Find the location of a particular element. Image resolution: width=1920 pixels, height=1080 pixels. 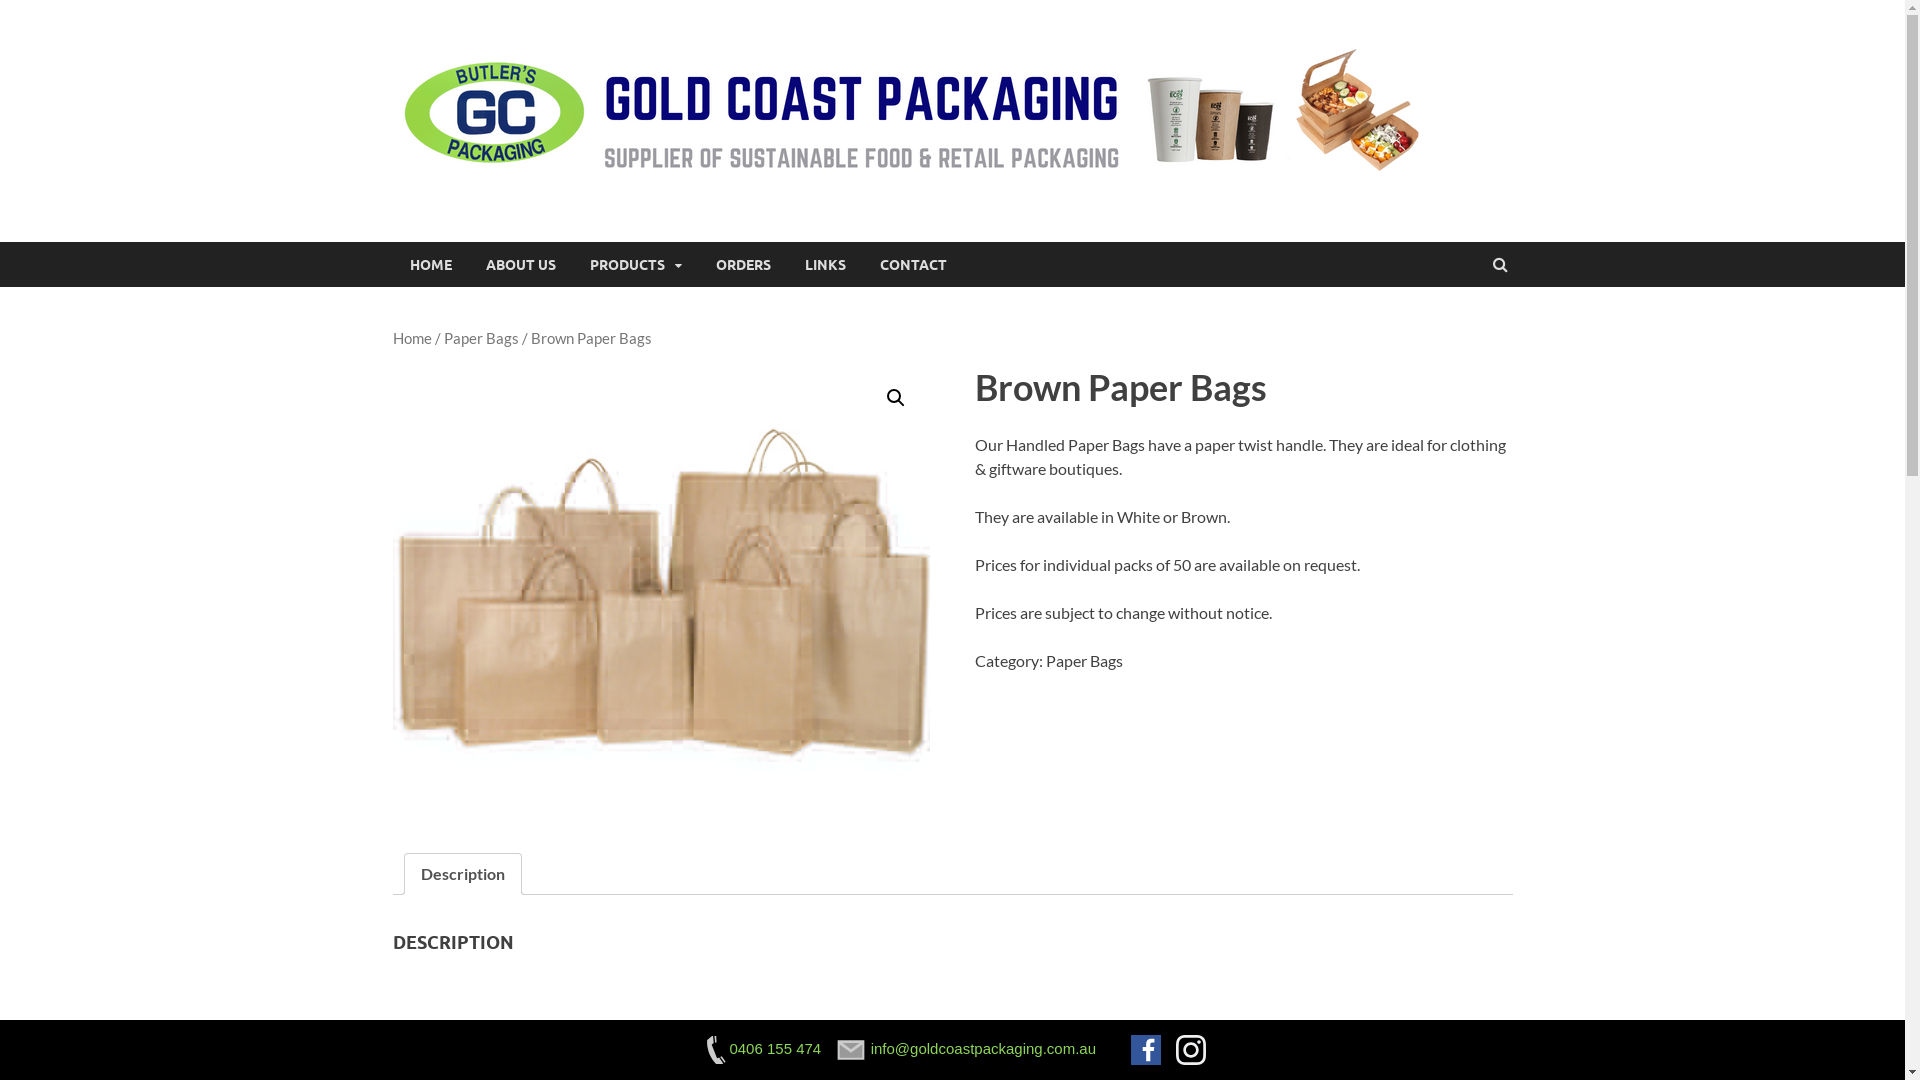

BrownTwisted is located at coordinates (661, 592).